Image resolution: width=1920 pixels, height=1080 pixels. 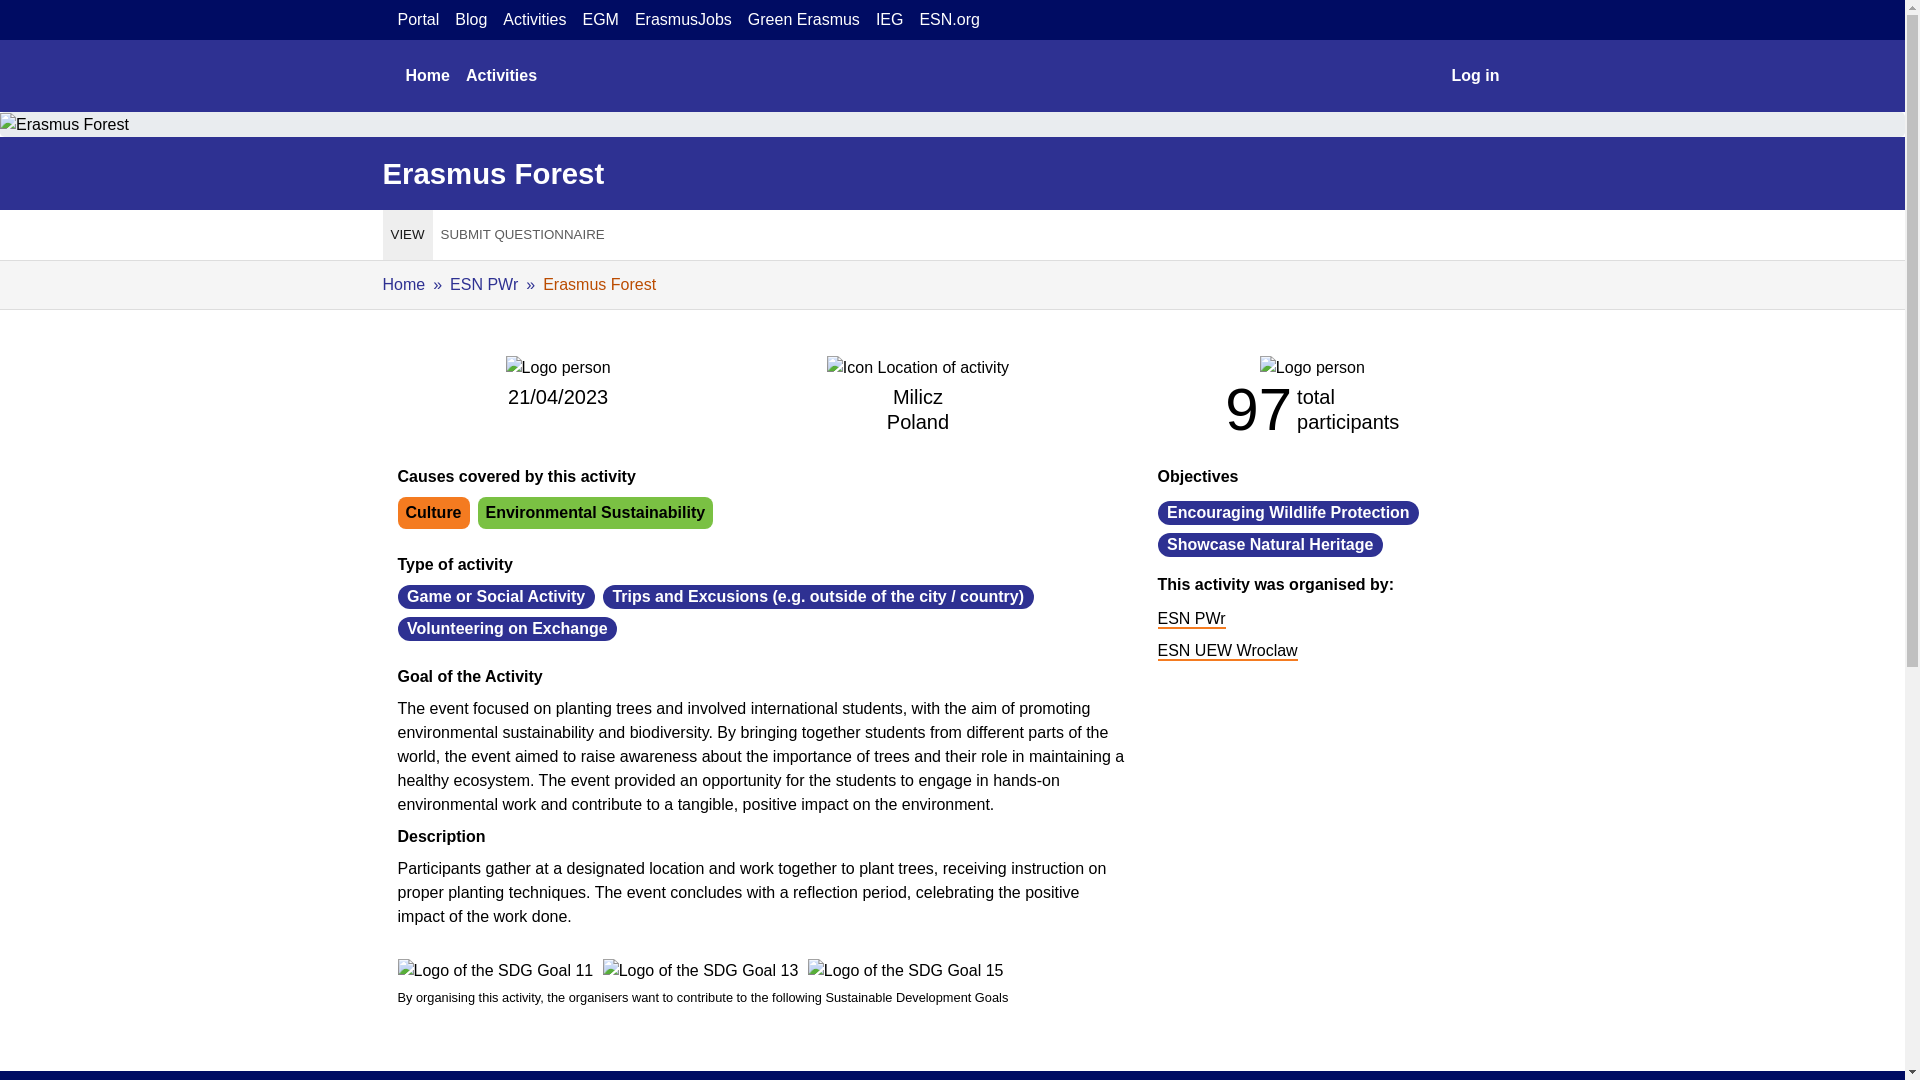 I want to click on Culture, so click(x=434, y=512).